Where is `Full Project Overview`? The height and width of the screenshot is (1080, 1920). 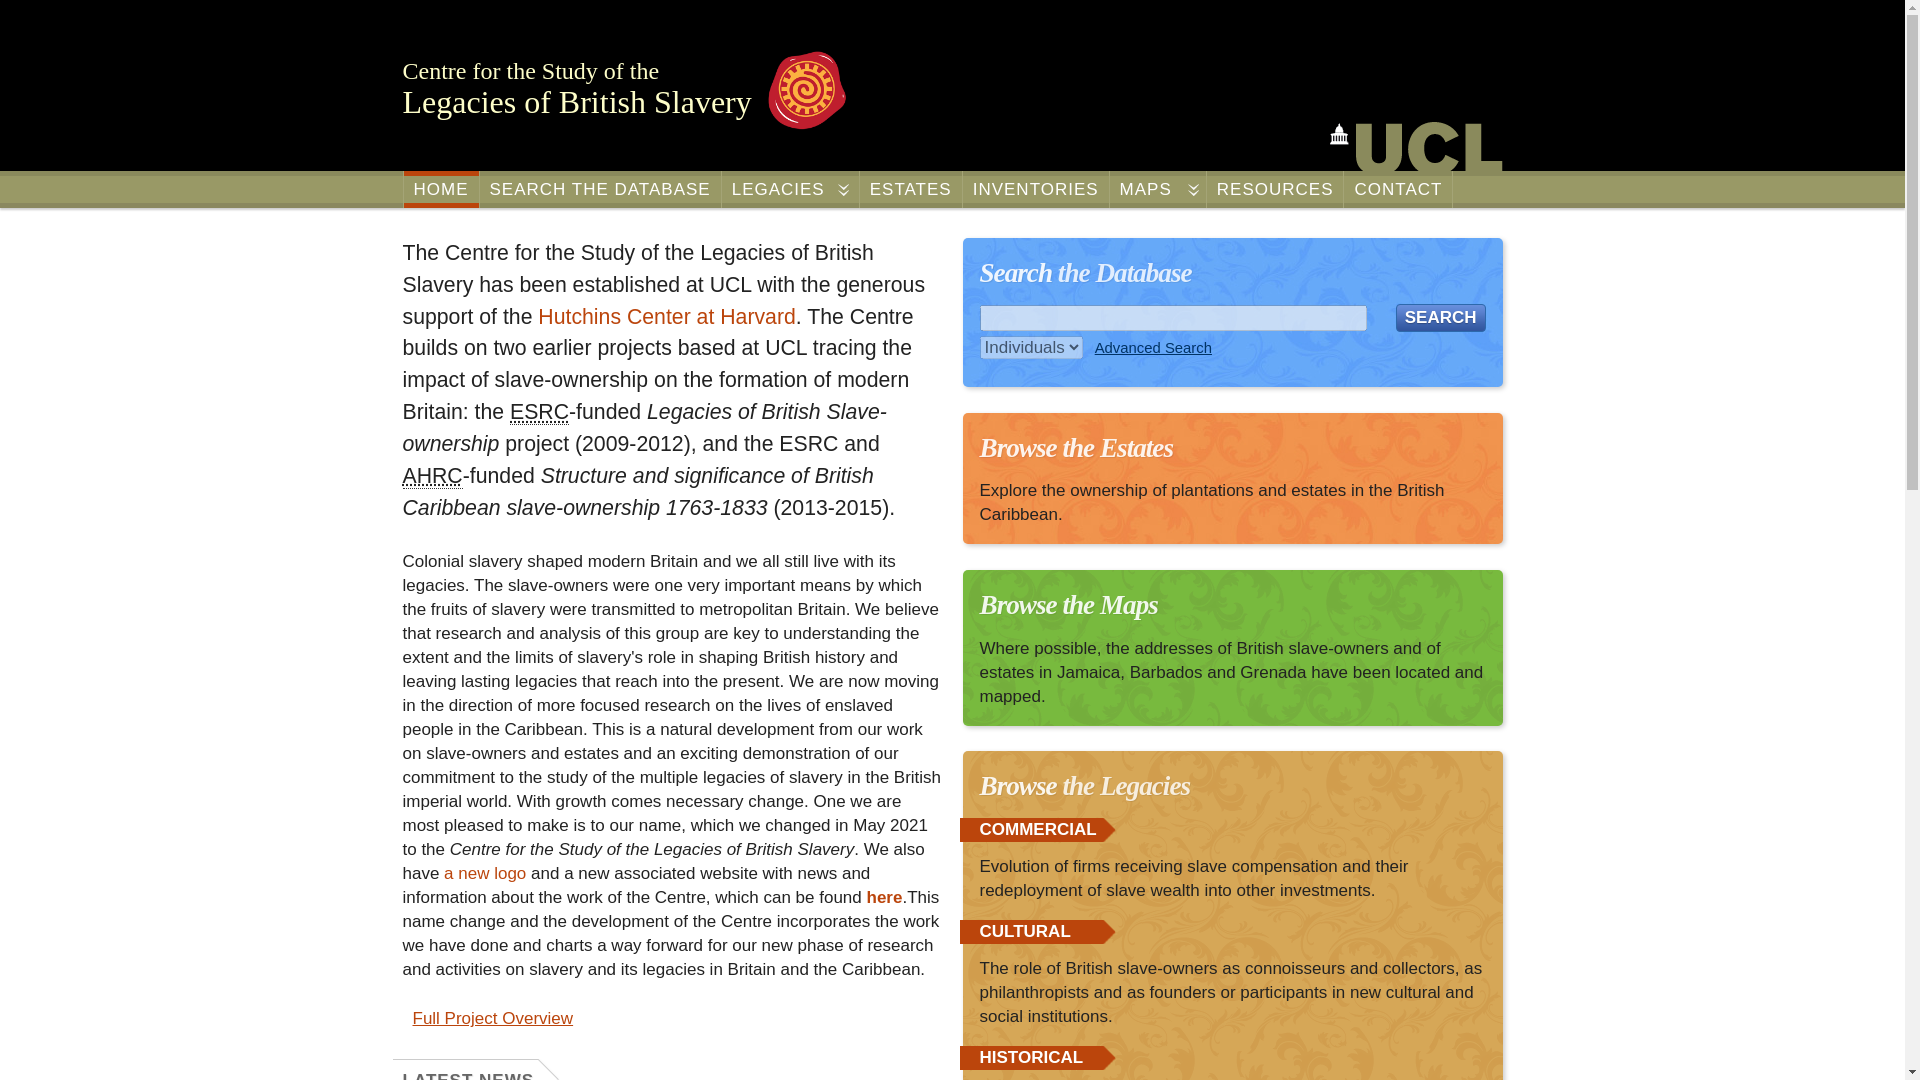 Full Project Overview is located at coordinates (486, 1018).